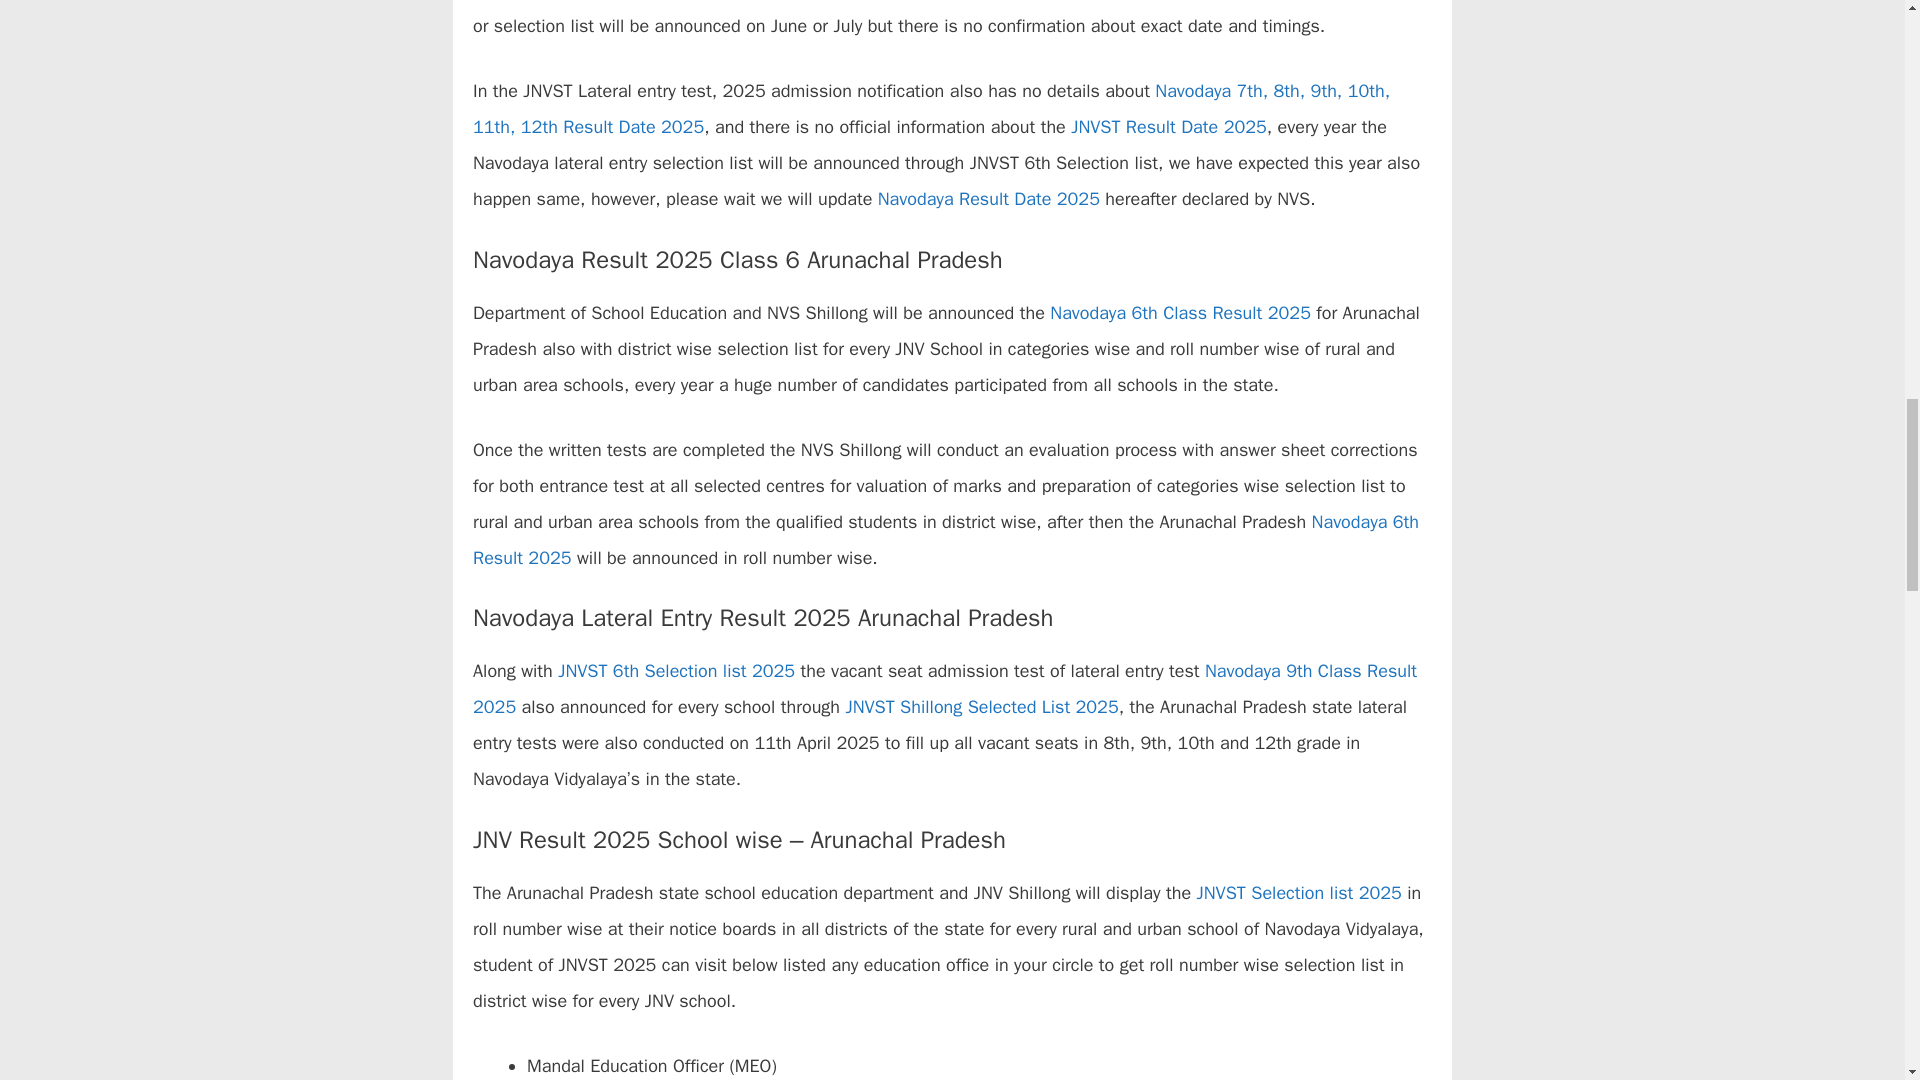  I want to click on Navodaya 9th Class Result 2025, so click(944, 688).